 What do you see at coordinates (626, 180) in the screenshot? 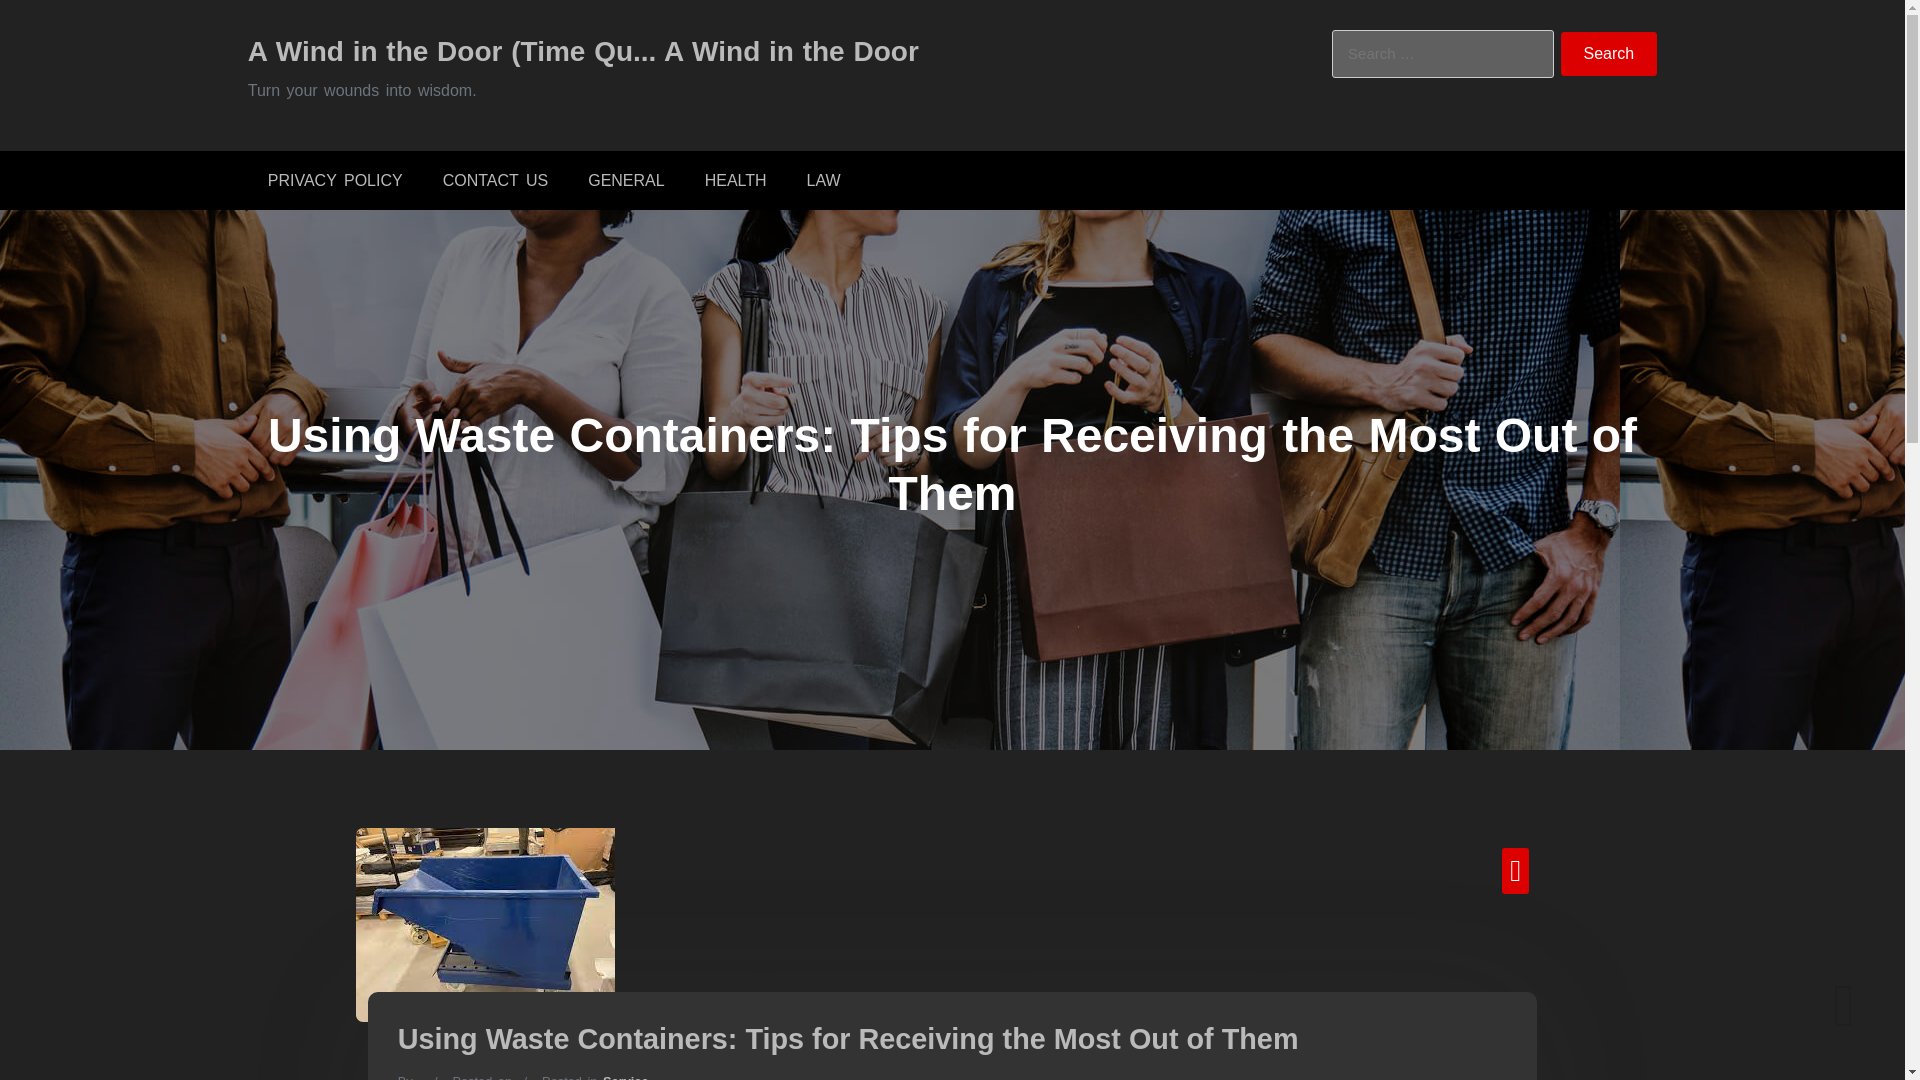
I see `GENERAL` at bounding box center [626, 180].